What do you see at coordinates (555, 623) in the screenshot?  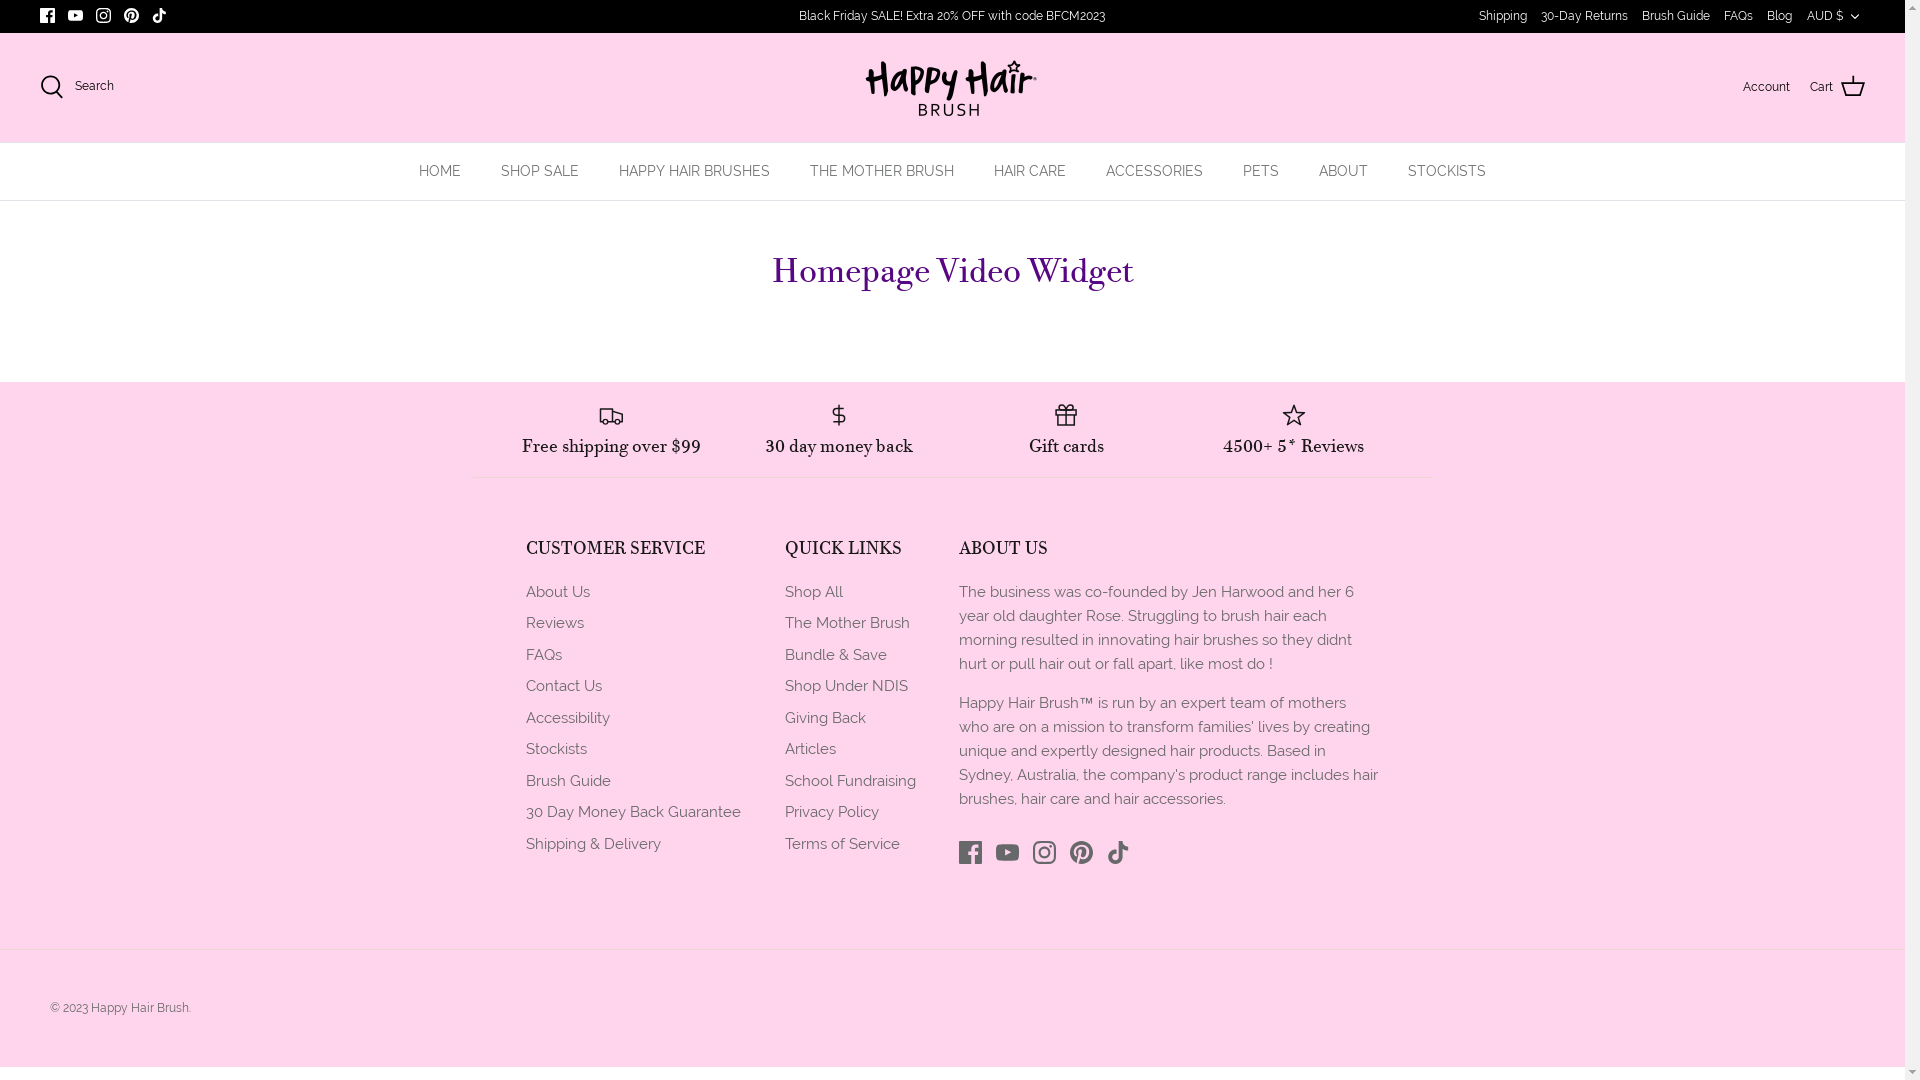 I see `Reviews` at bounding box center [555, 623].